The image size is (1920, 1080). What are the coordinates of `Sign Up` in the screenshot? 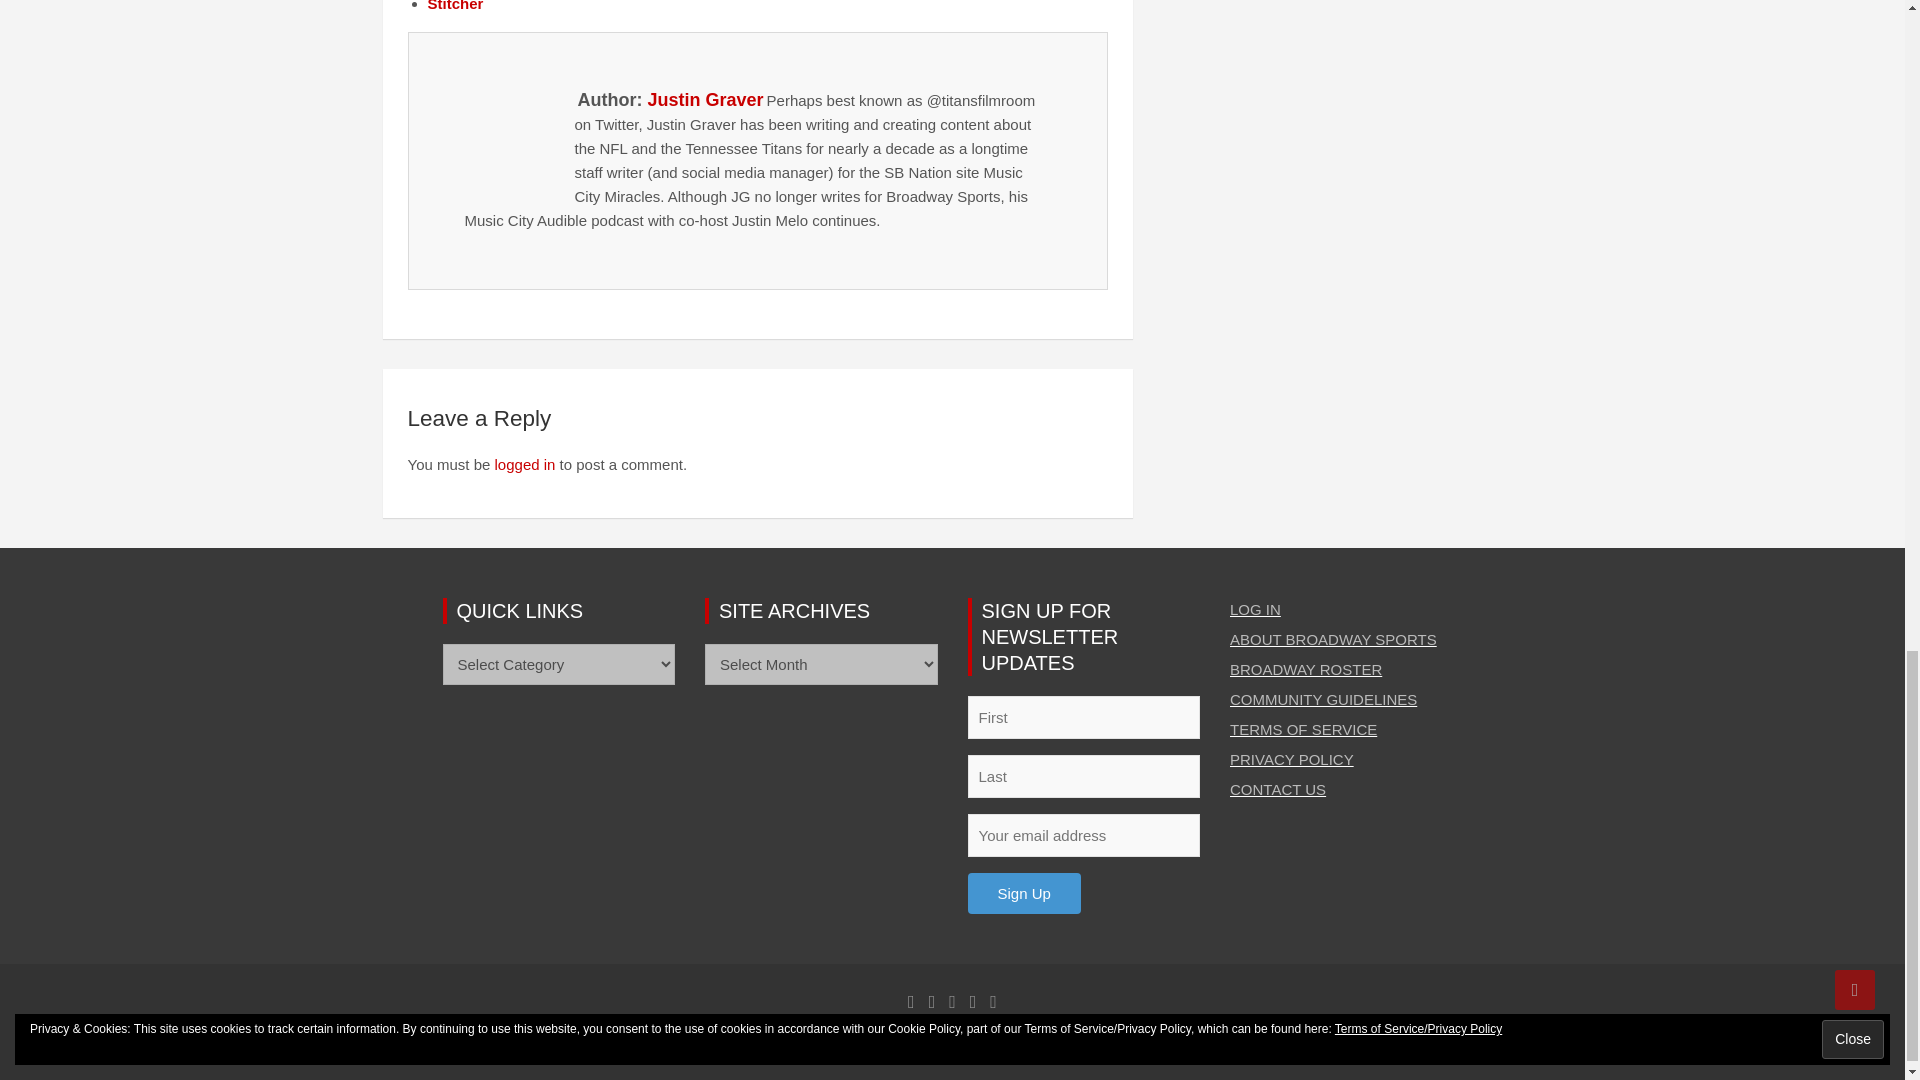 It's located at (1024, 892).